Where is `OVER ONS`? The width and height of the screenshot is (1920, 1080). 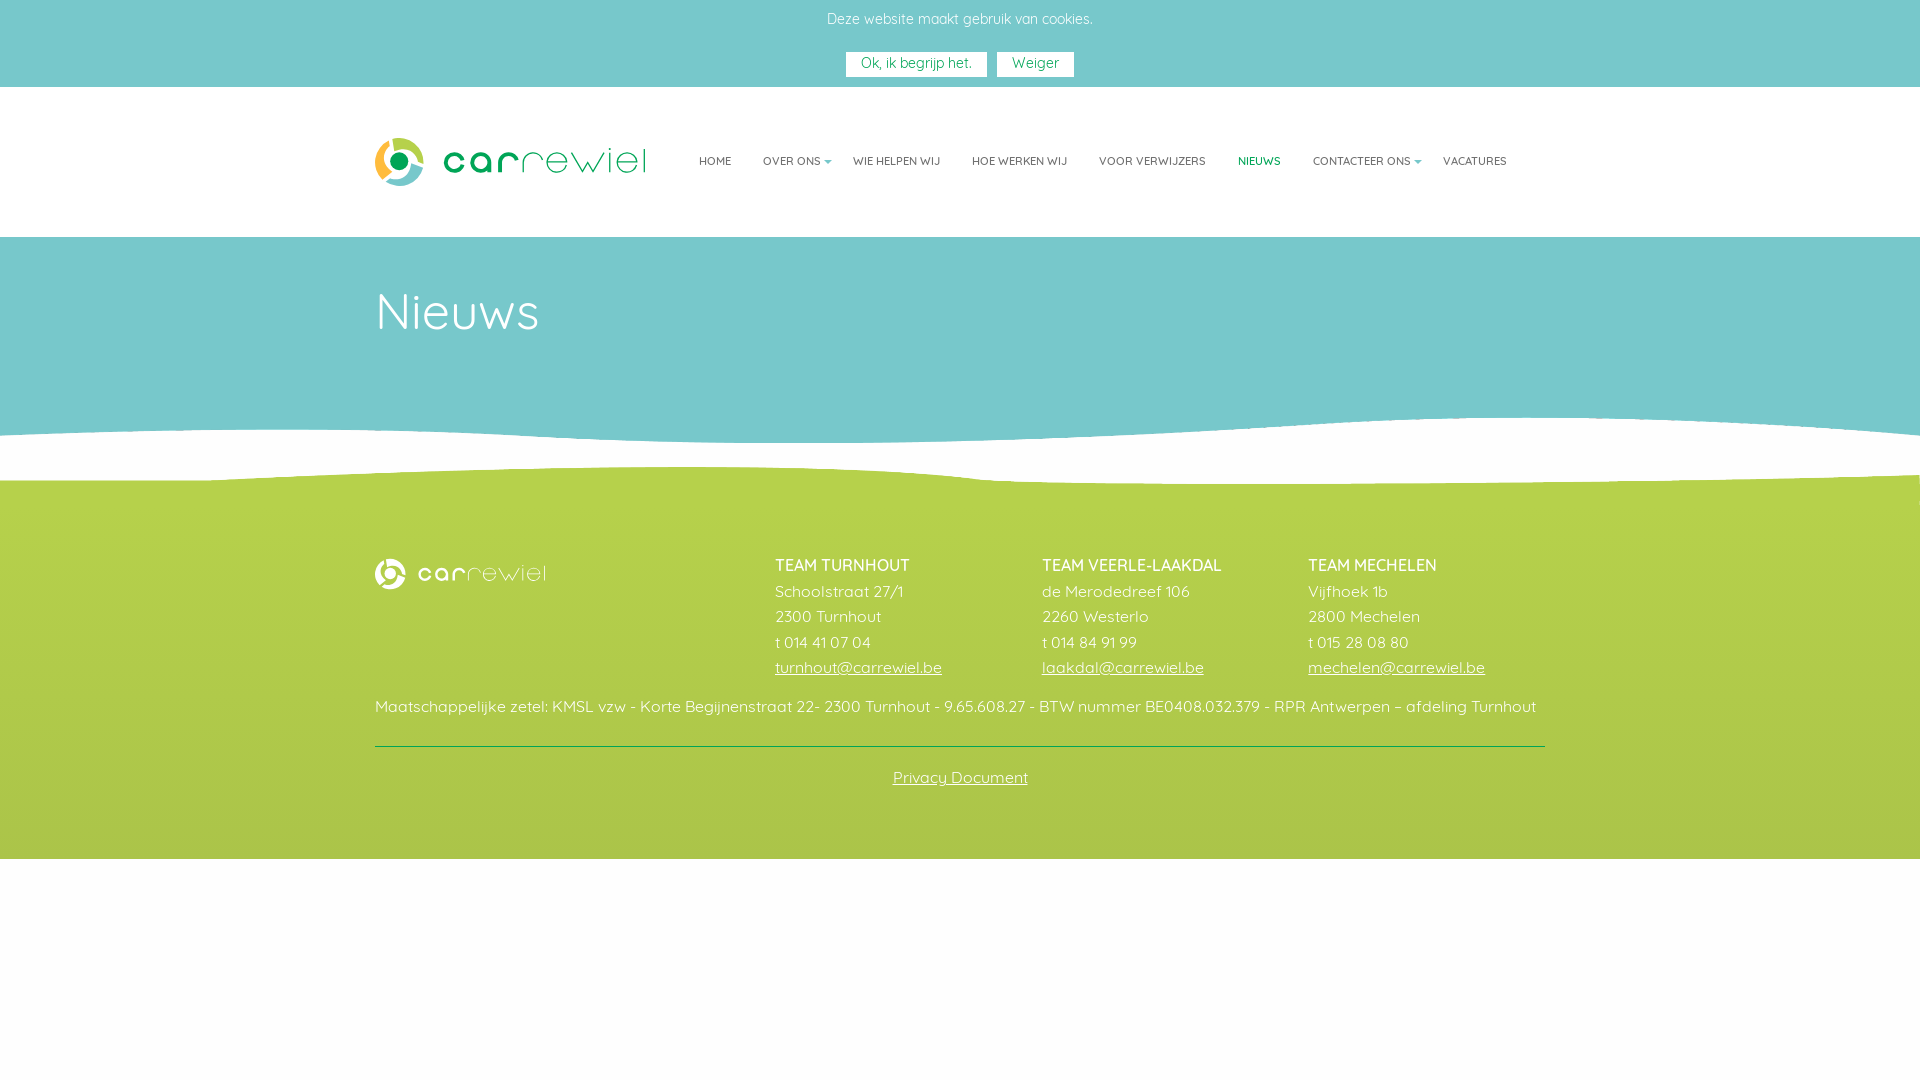 OVER ONS is located at coordinates (792, 162).